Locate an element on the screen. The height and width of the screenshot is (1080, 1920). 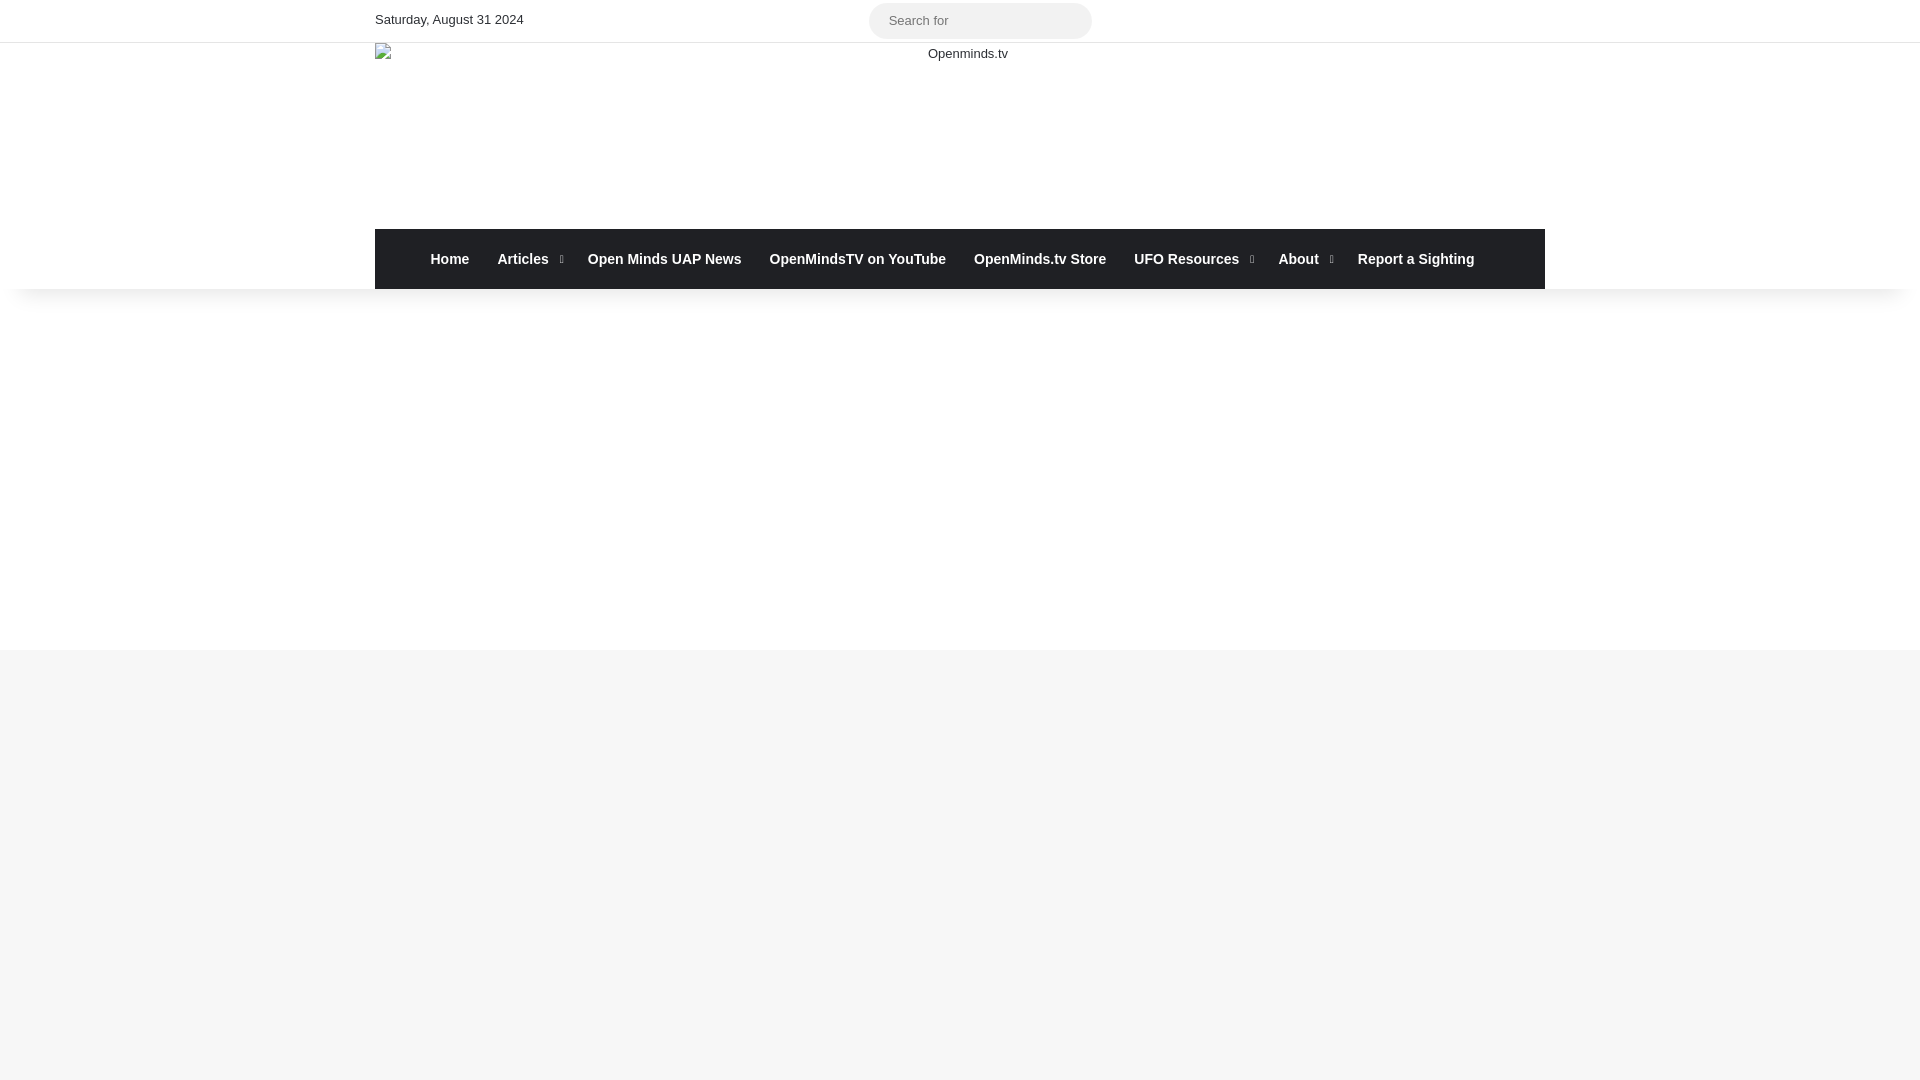
About is located at coordinates (1302, 258).